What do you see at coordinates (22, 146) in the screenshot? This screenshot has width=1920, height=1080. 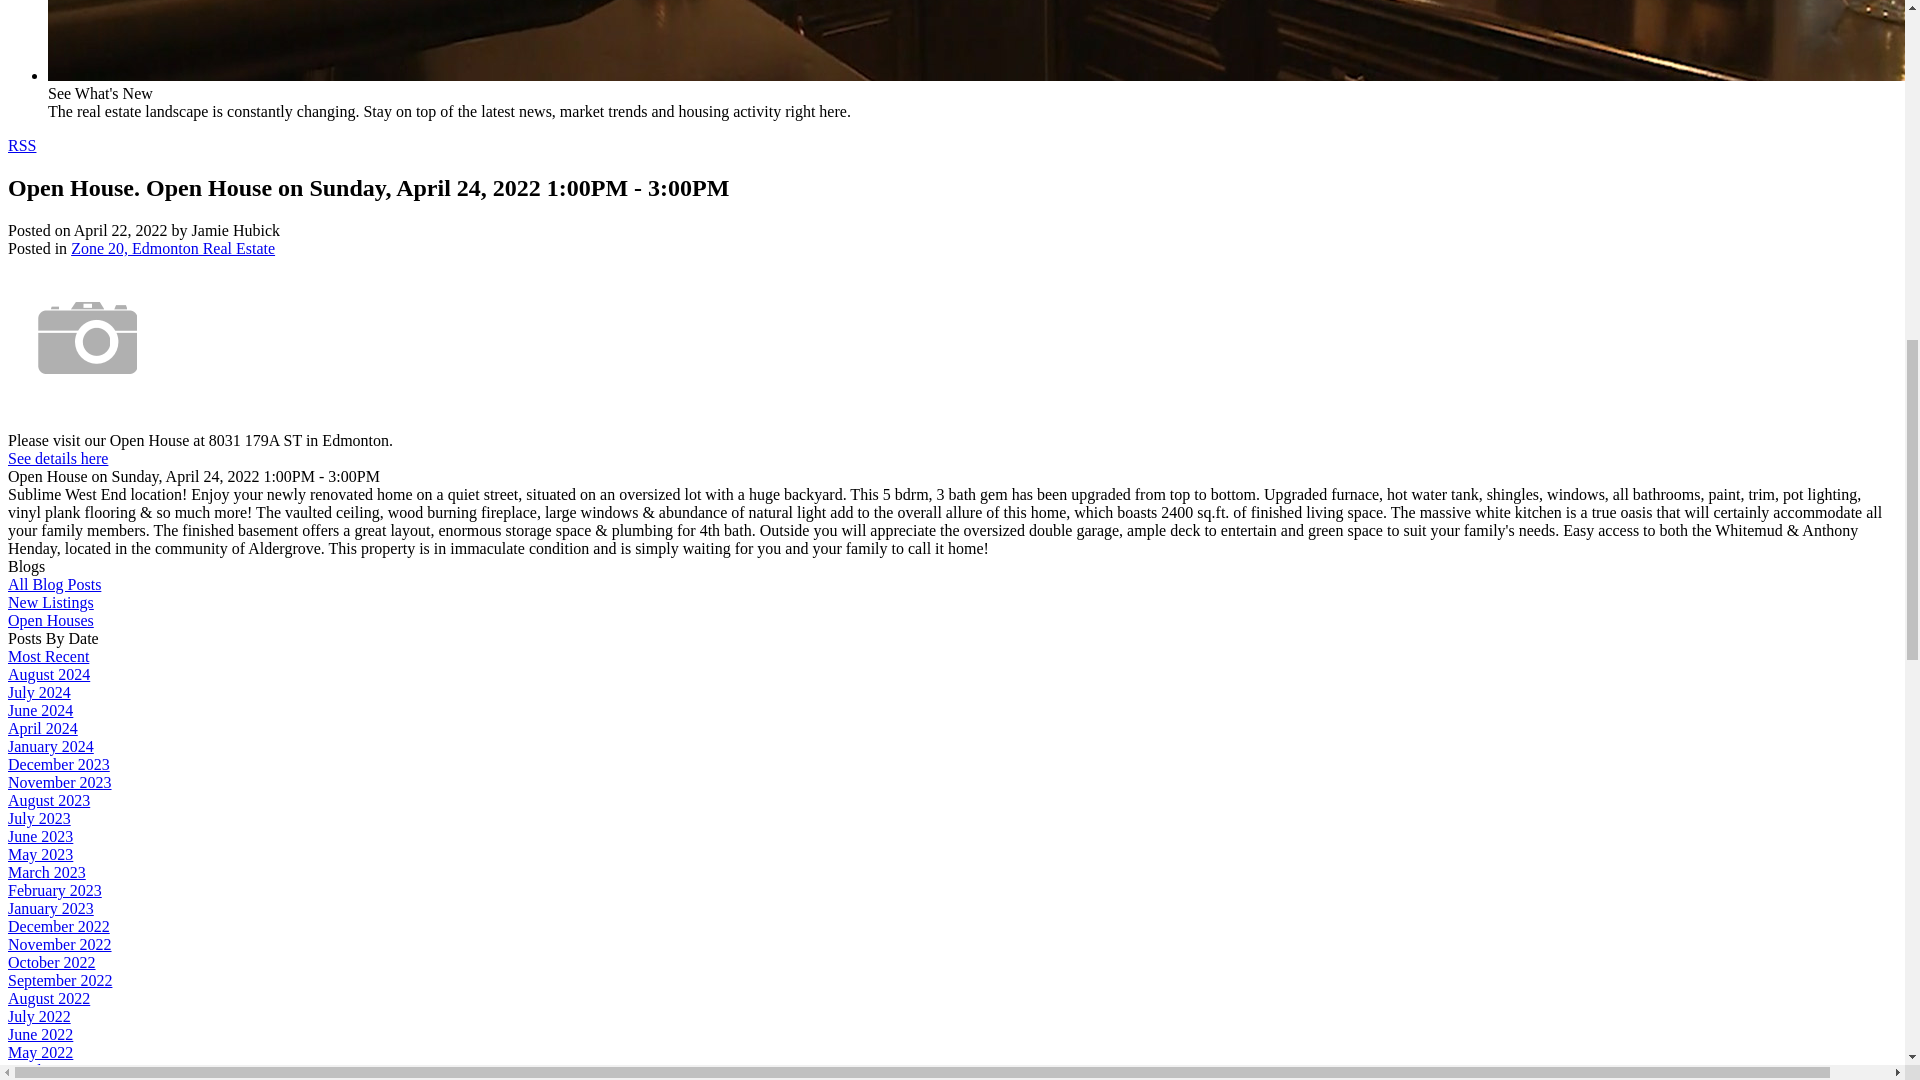 I see `RSS` at bounding box center [22, 146].